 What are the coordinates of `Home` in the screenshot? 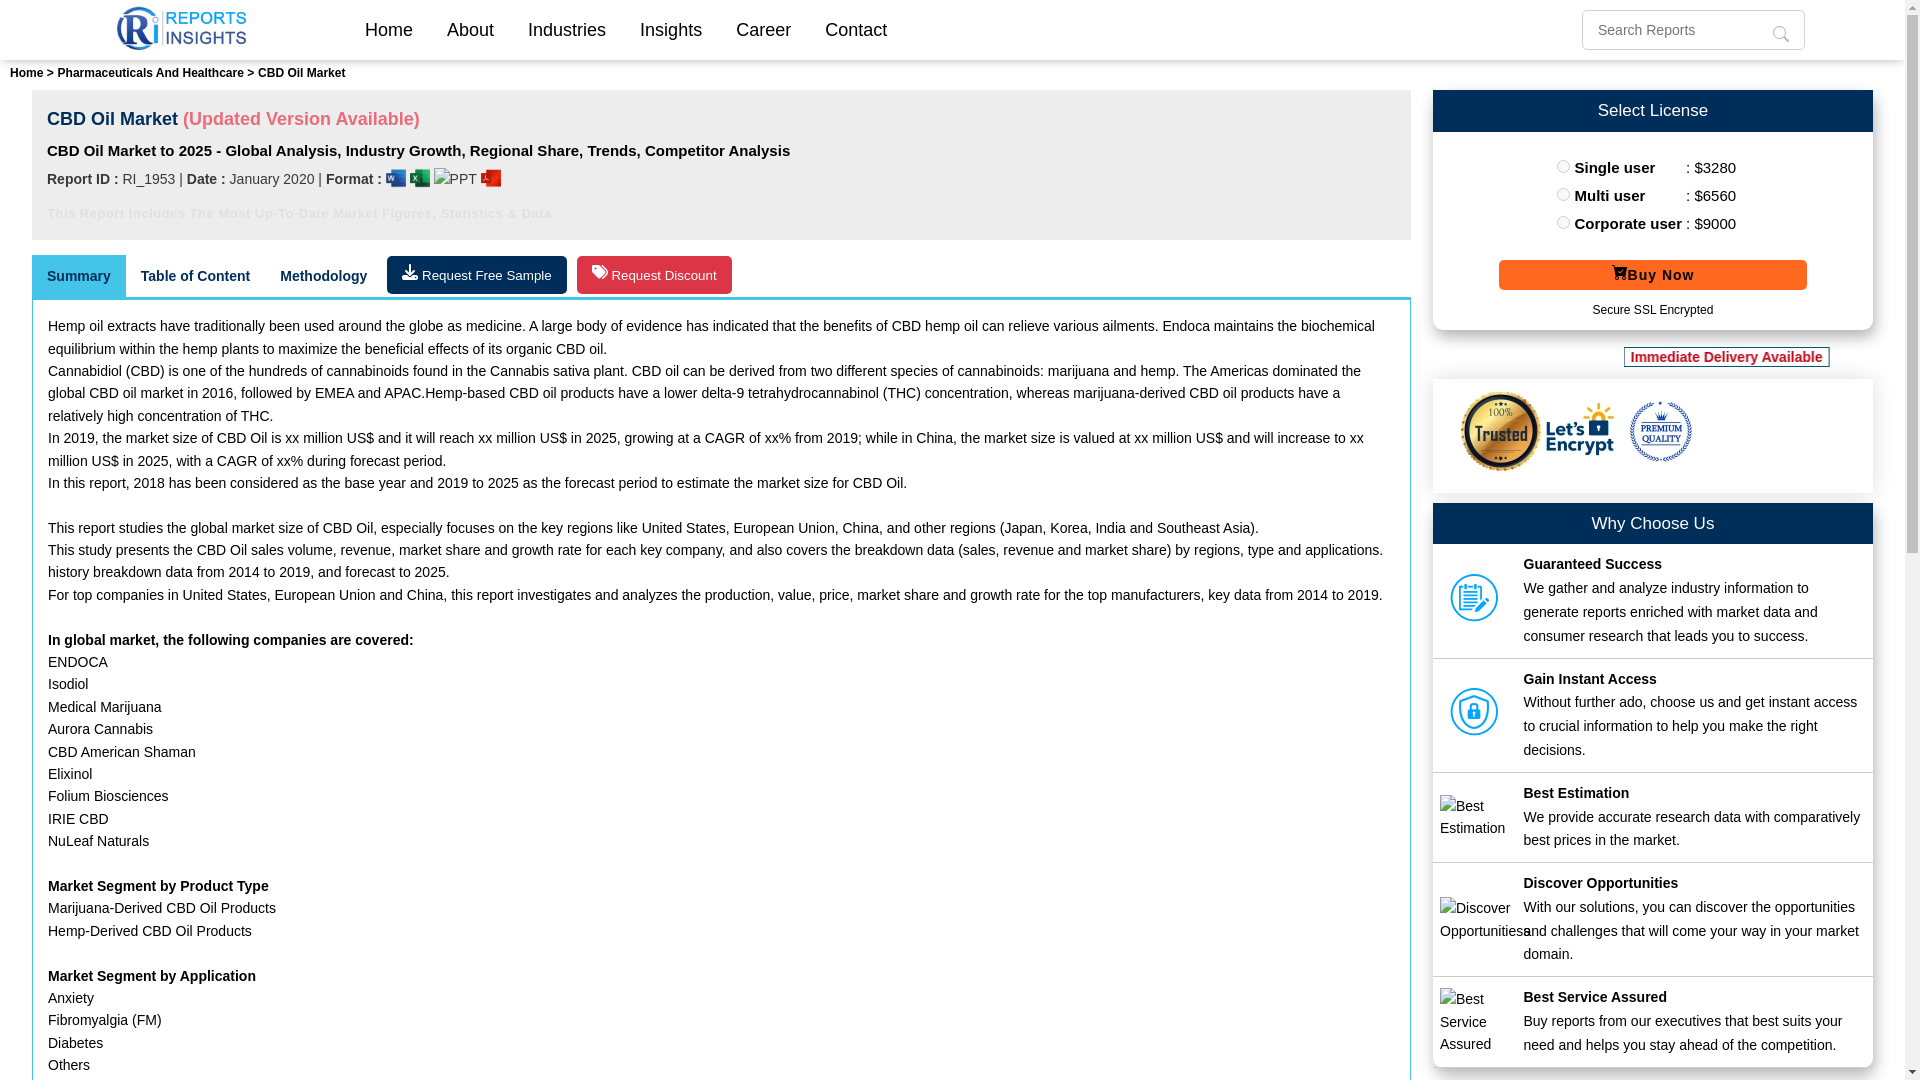 It's located at (388, 29).